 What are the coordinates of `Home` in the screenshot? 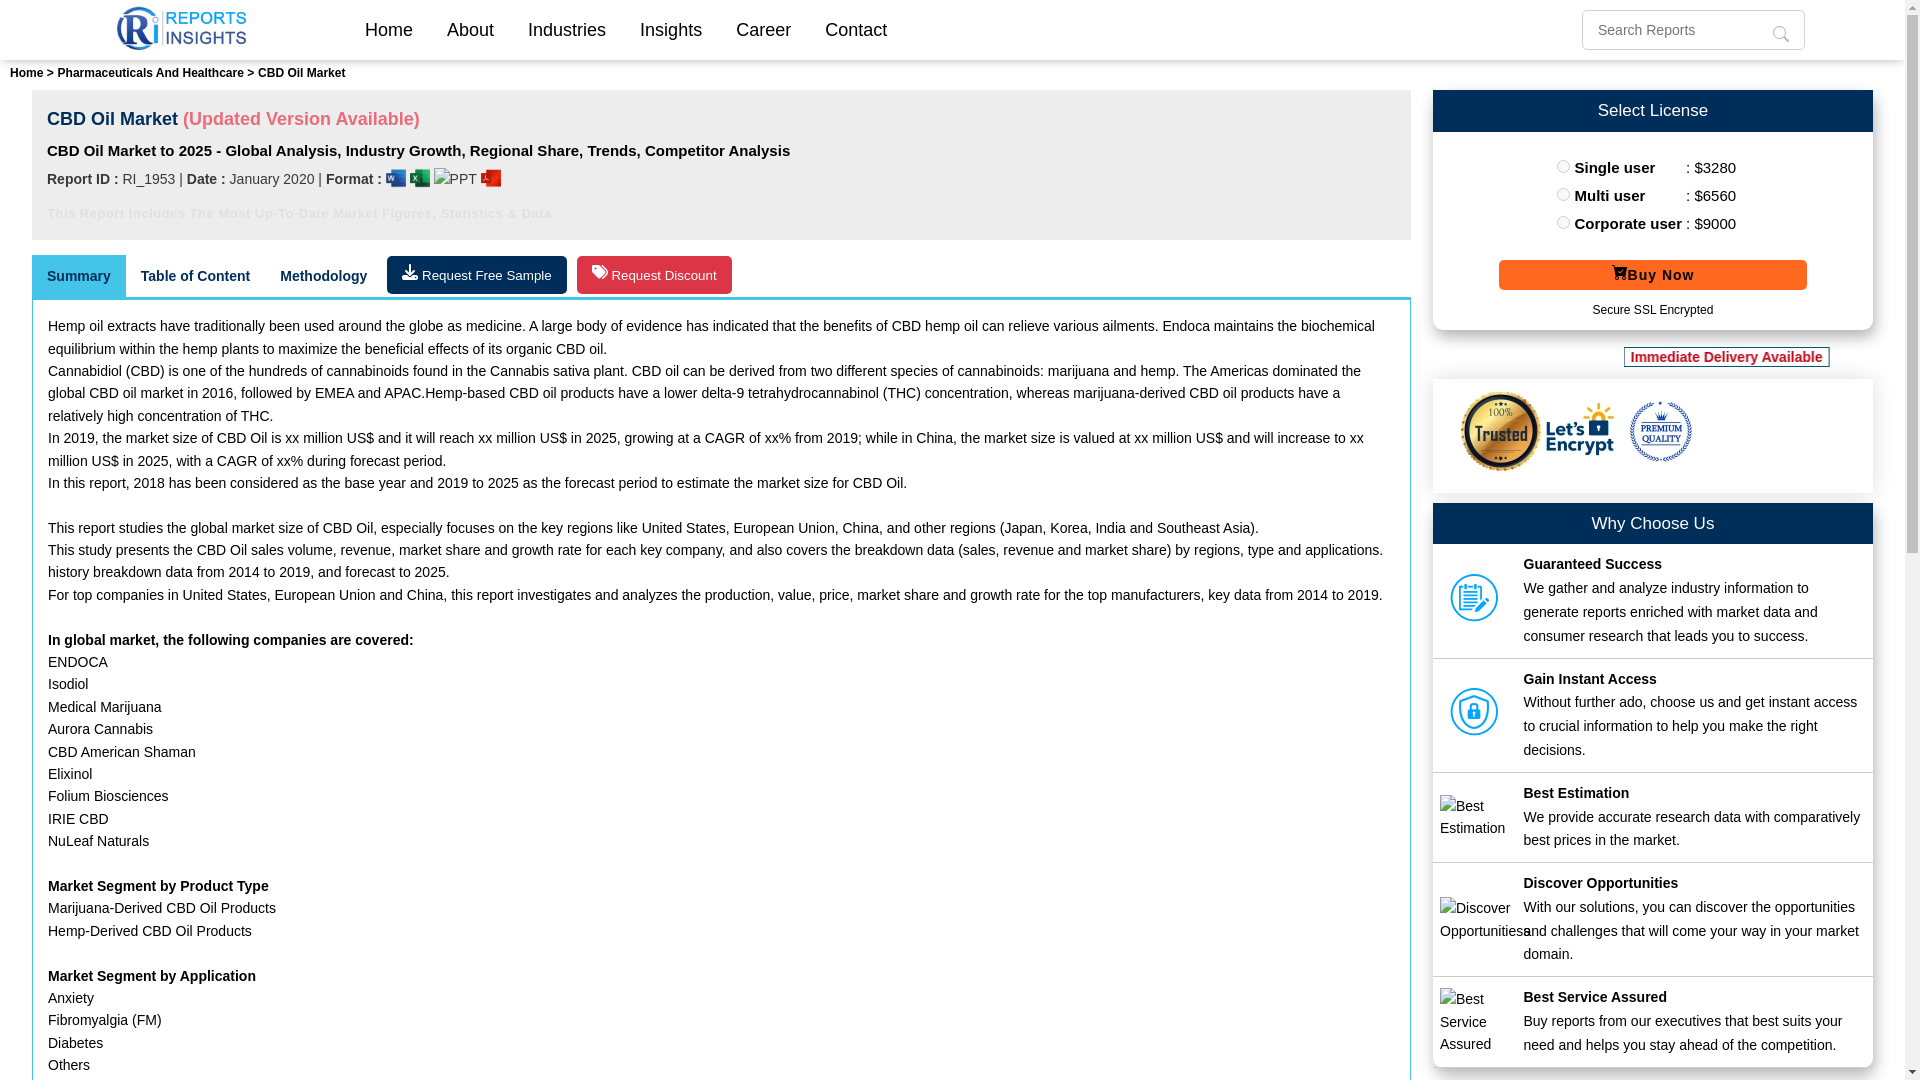 It's located at (388, 29).